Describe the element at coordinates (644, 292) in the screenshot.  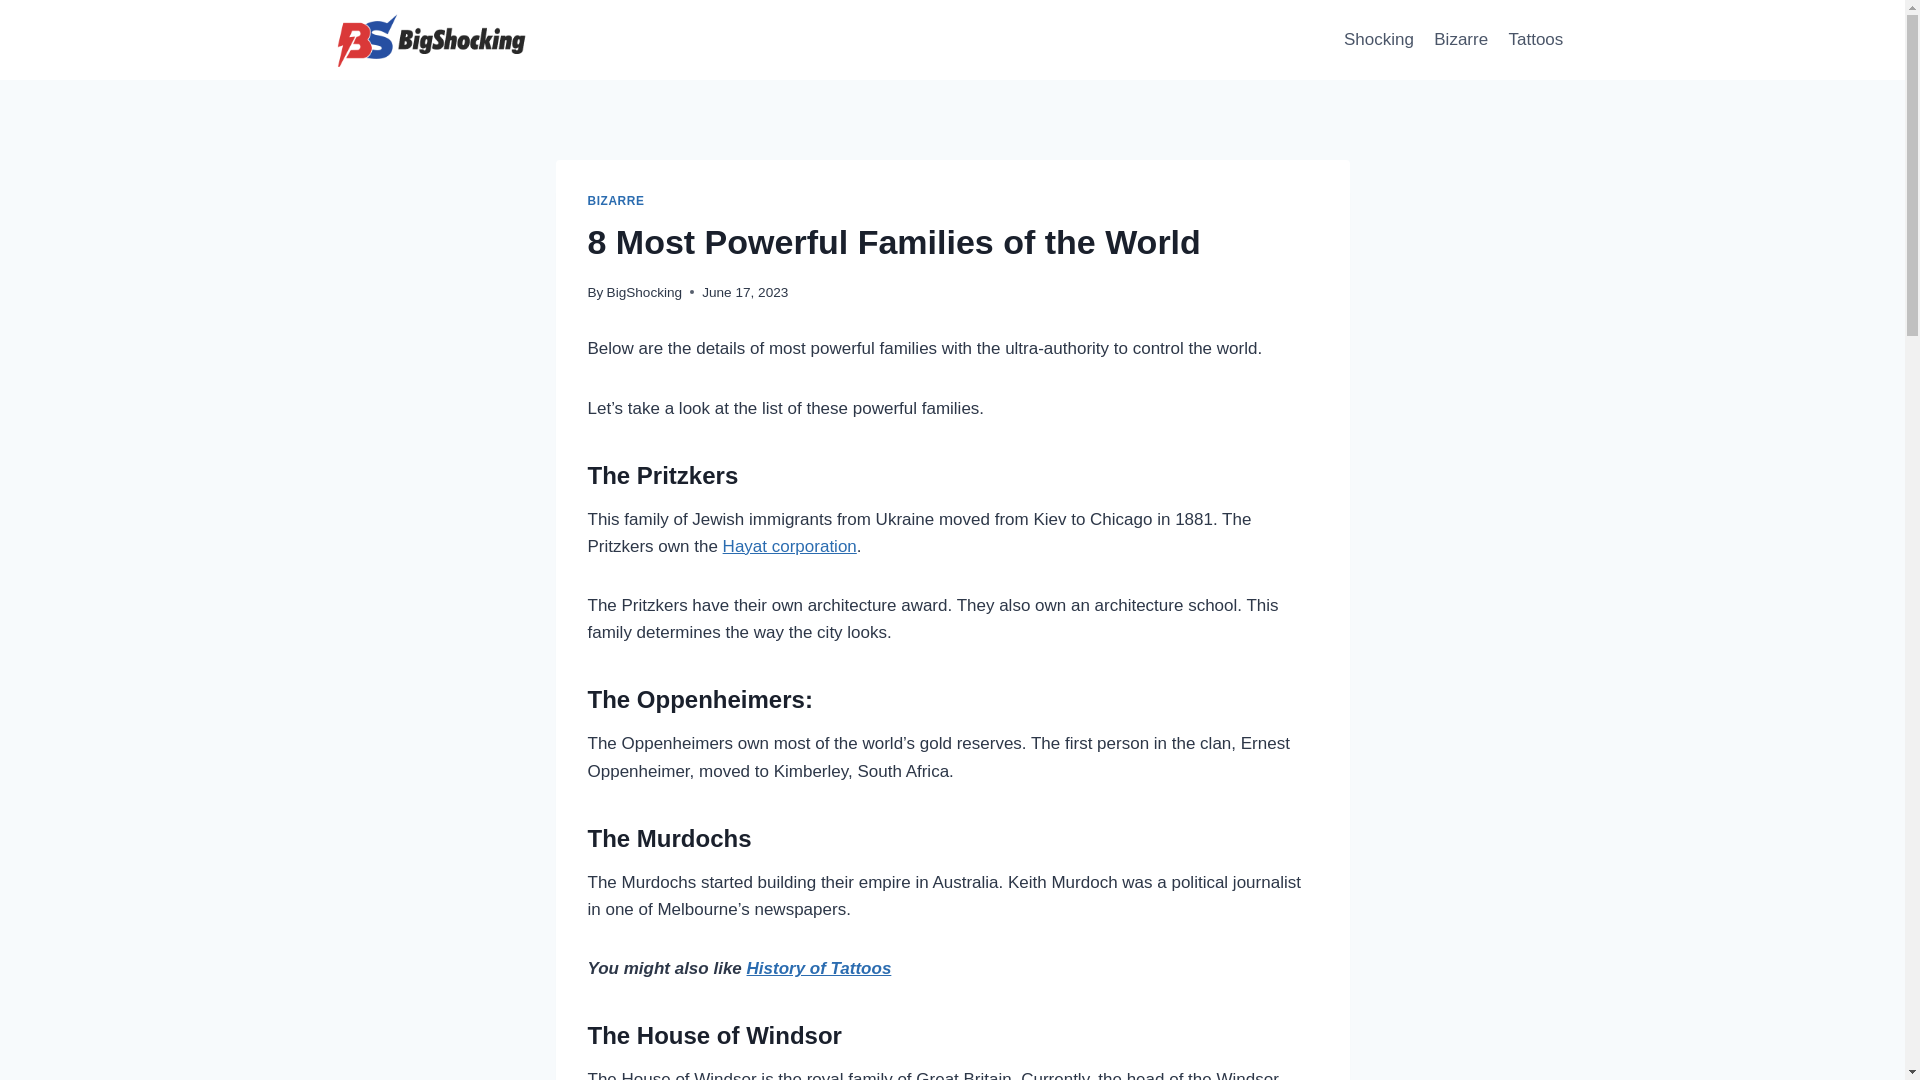
I see `BigShocking` at that location.